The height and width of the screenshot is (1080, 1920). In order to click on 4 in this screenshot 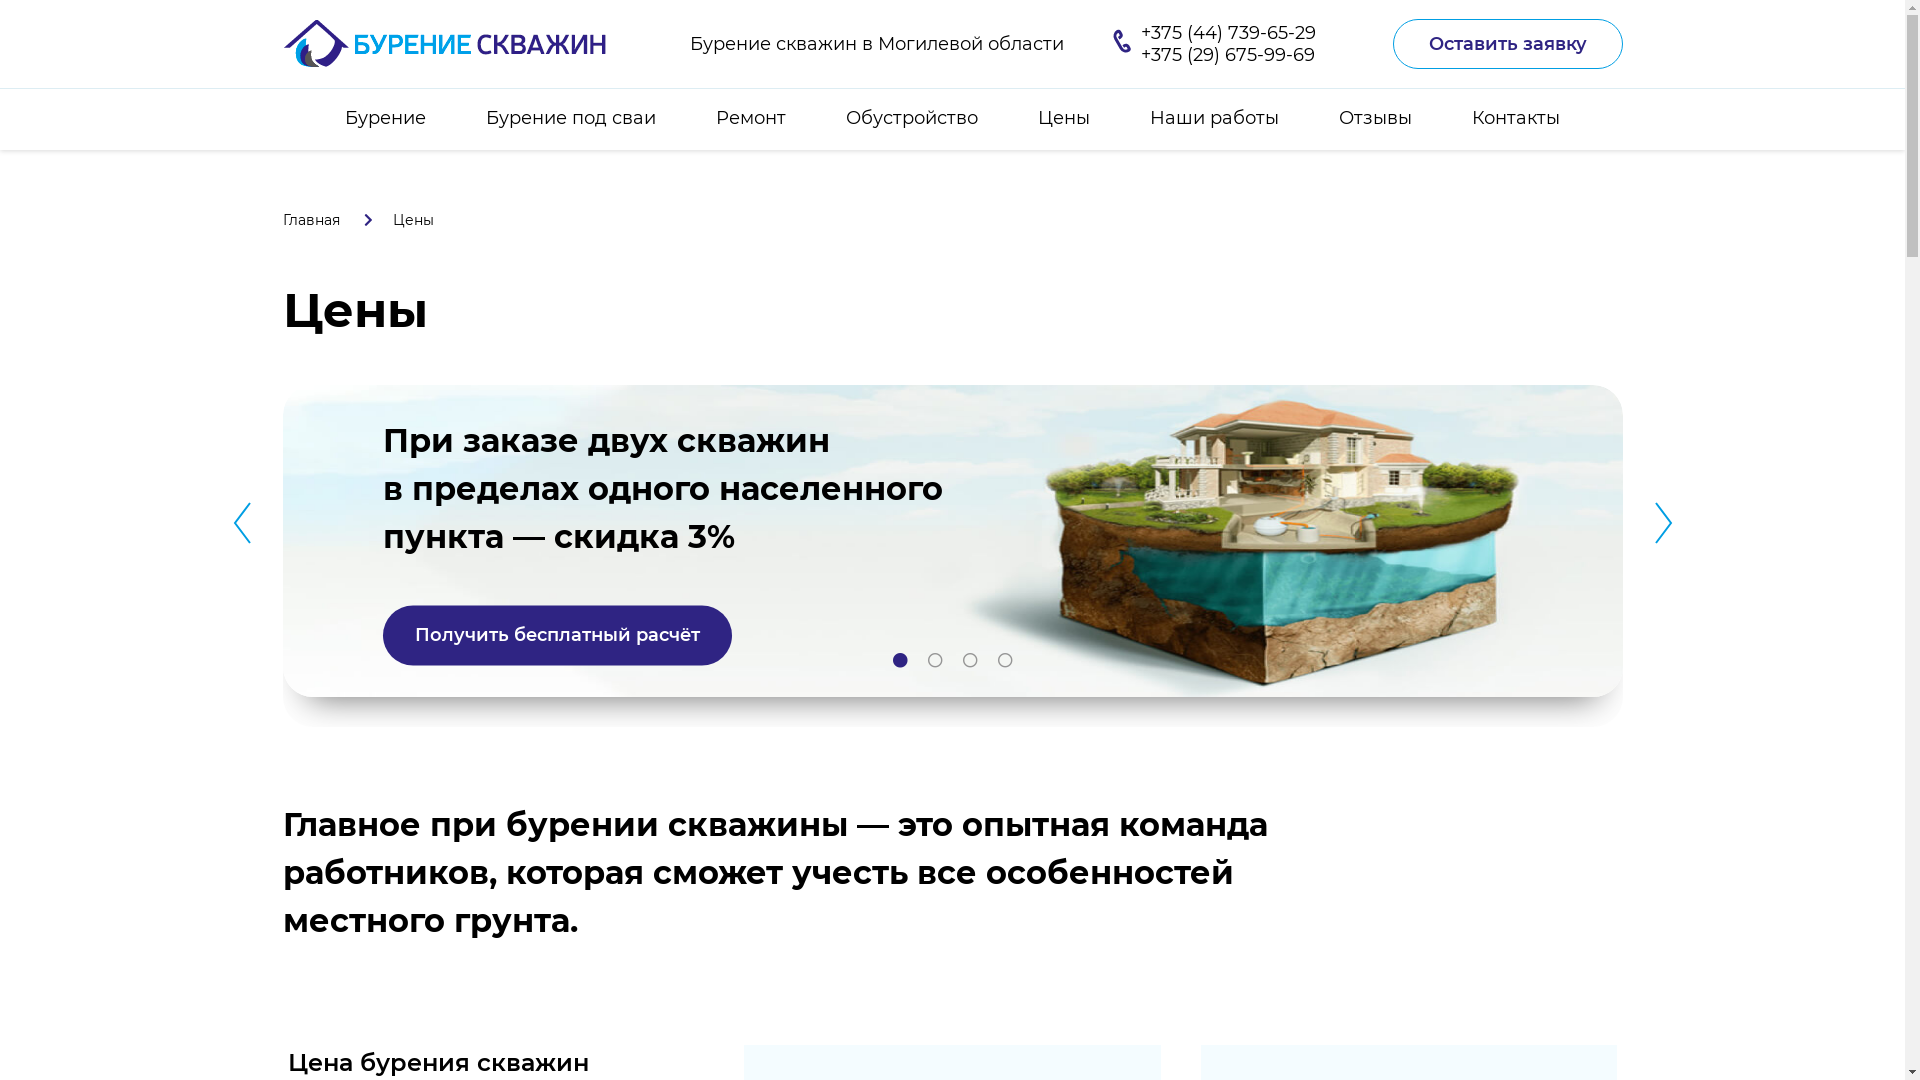, I will do `click(1004, 661)`.